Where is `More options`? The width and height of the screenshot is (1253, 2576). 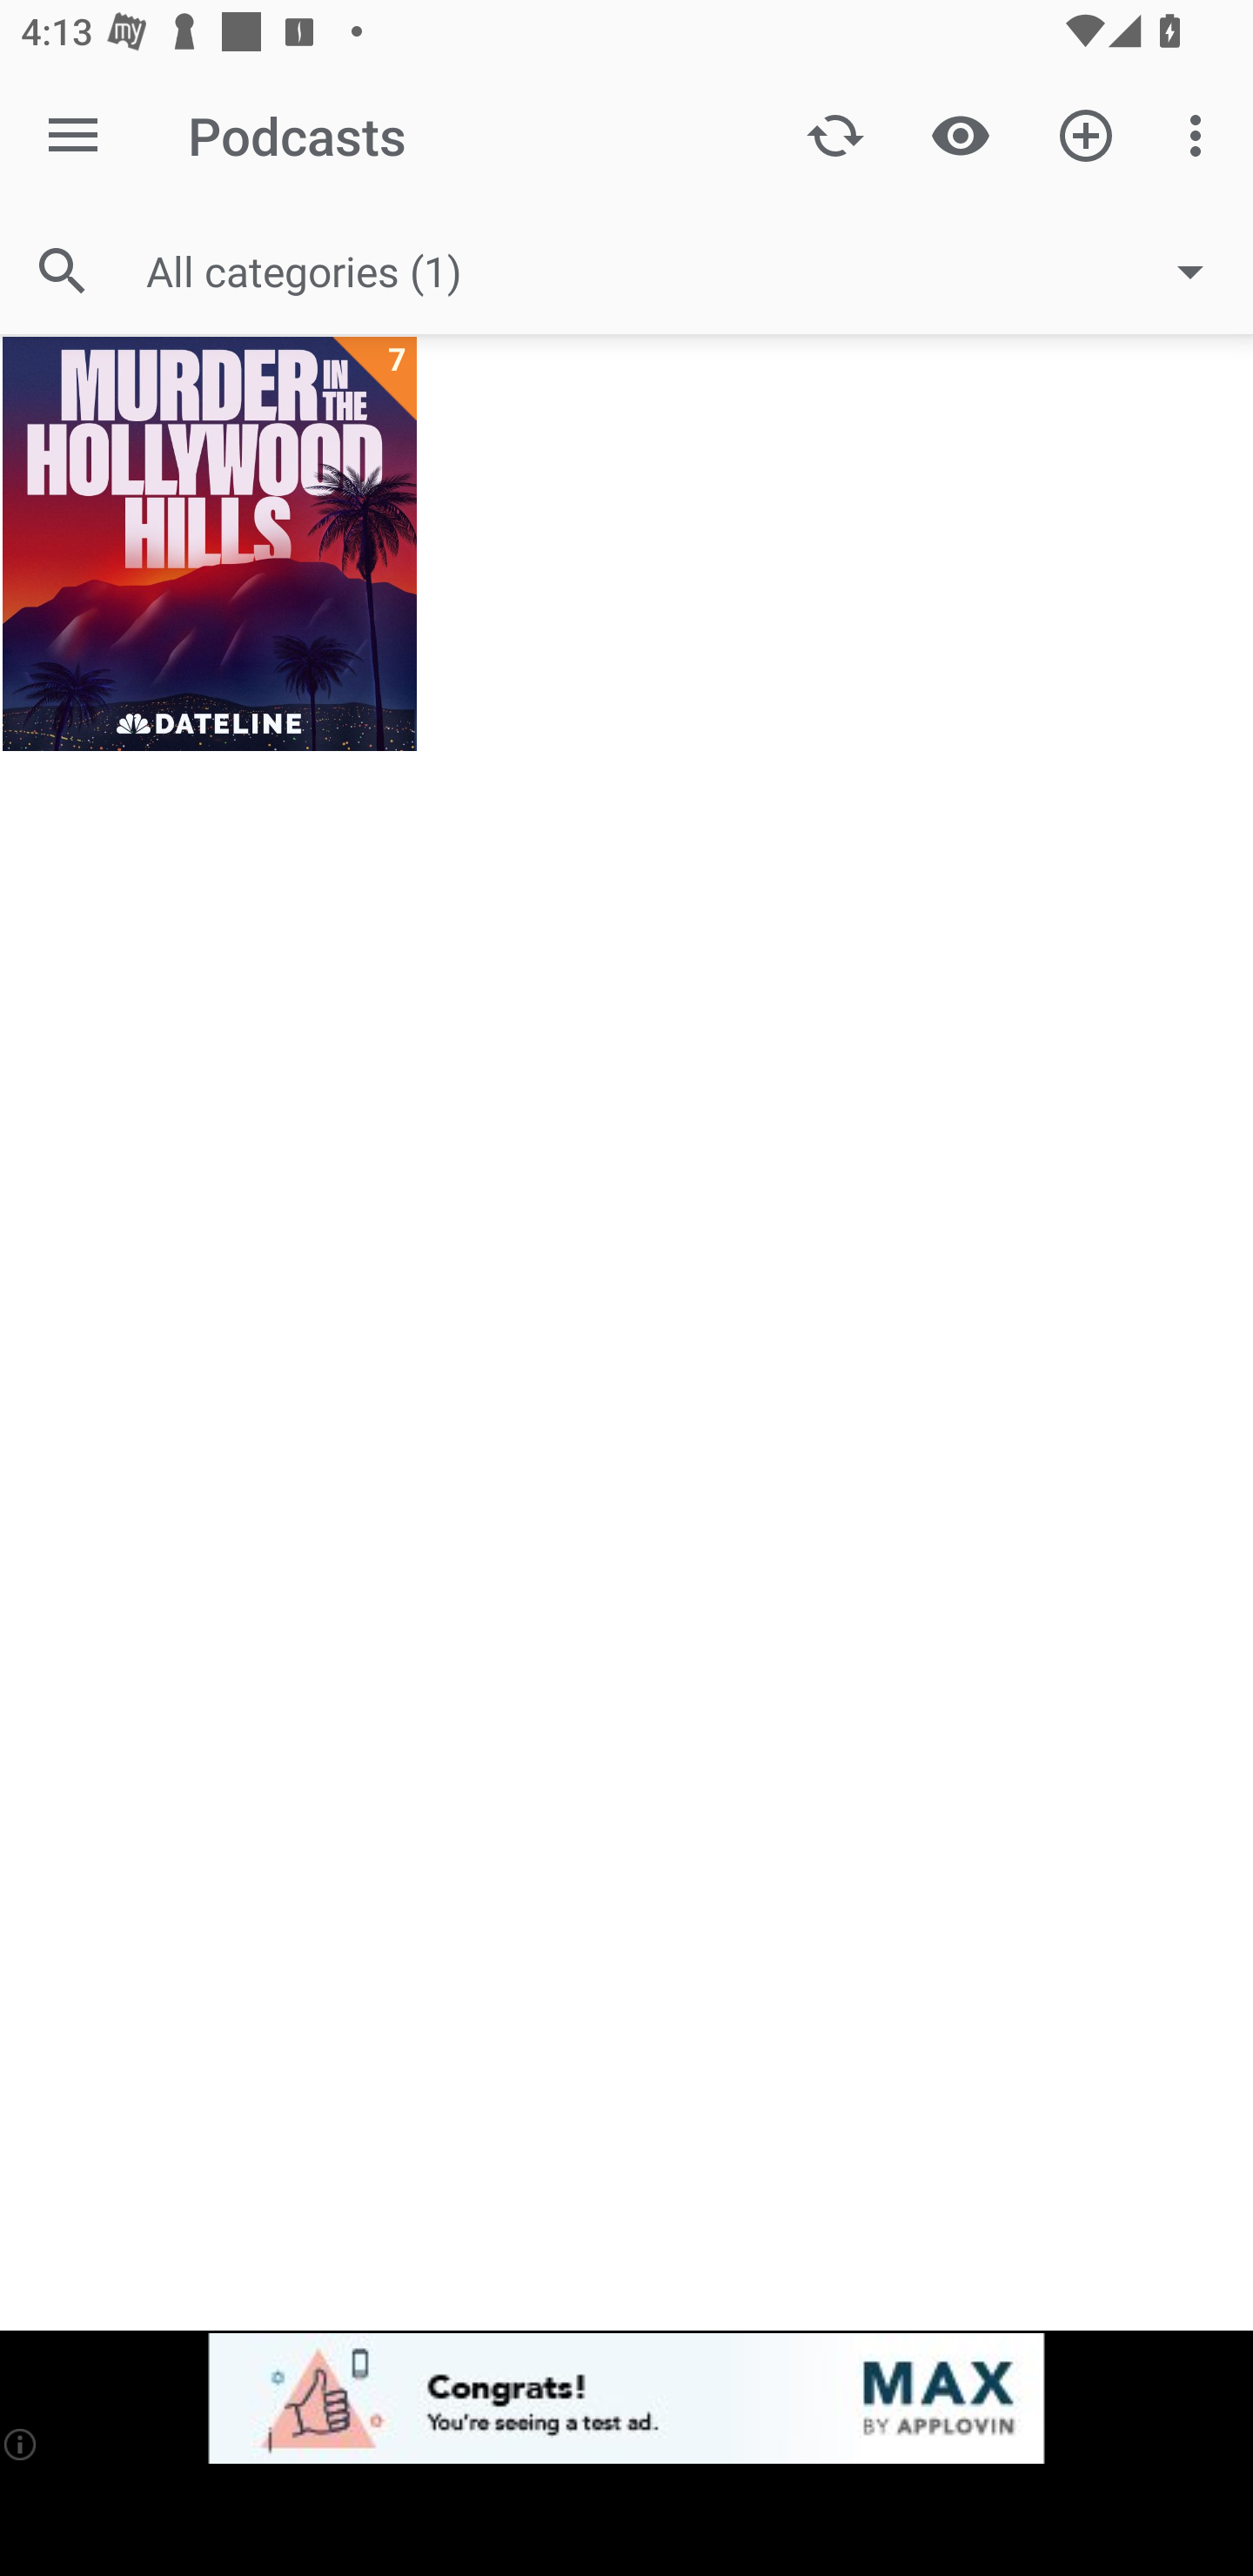
More options is located at coordinates (1201, 134).